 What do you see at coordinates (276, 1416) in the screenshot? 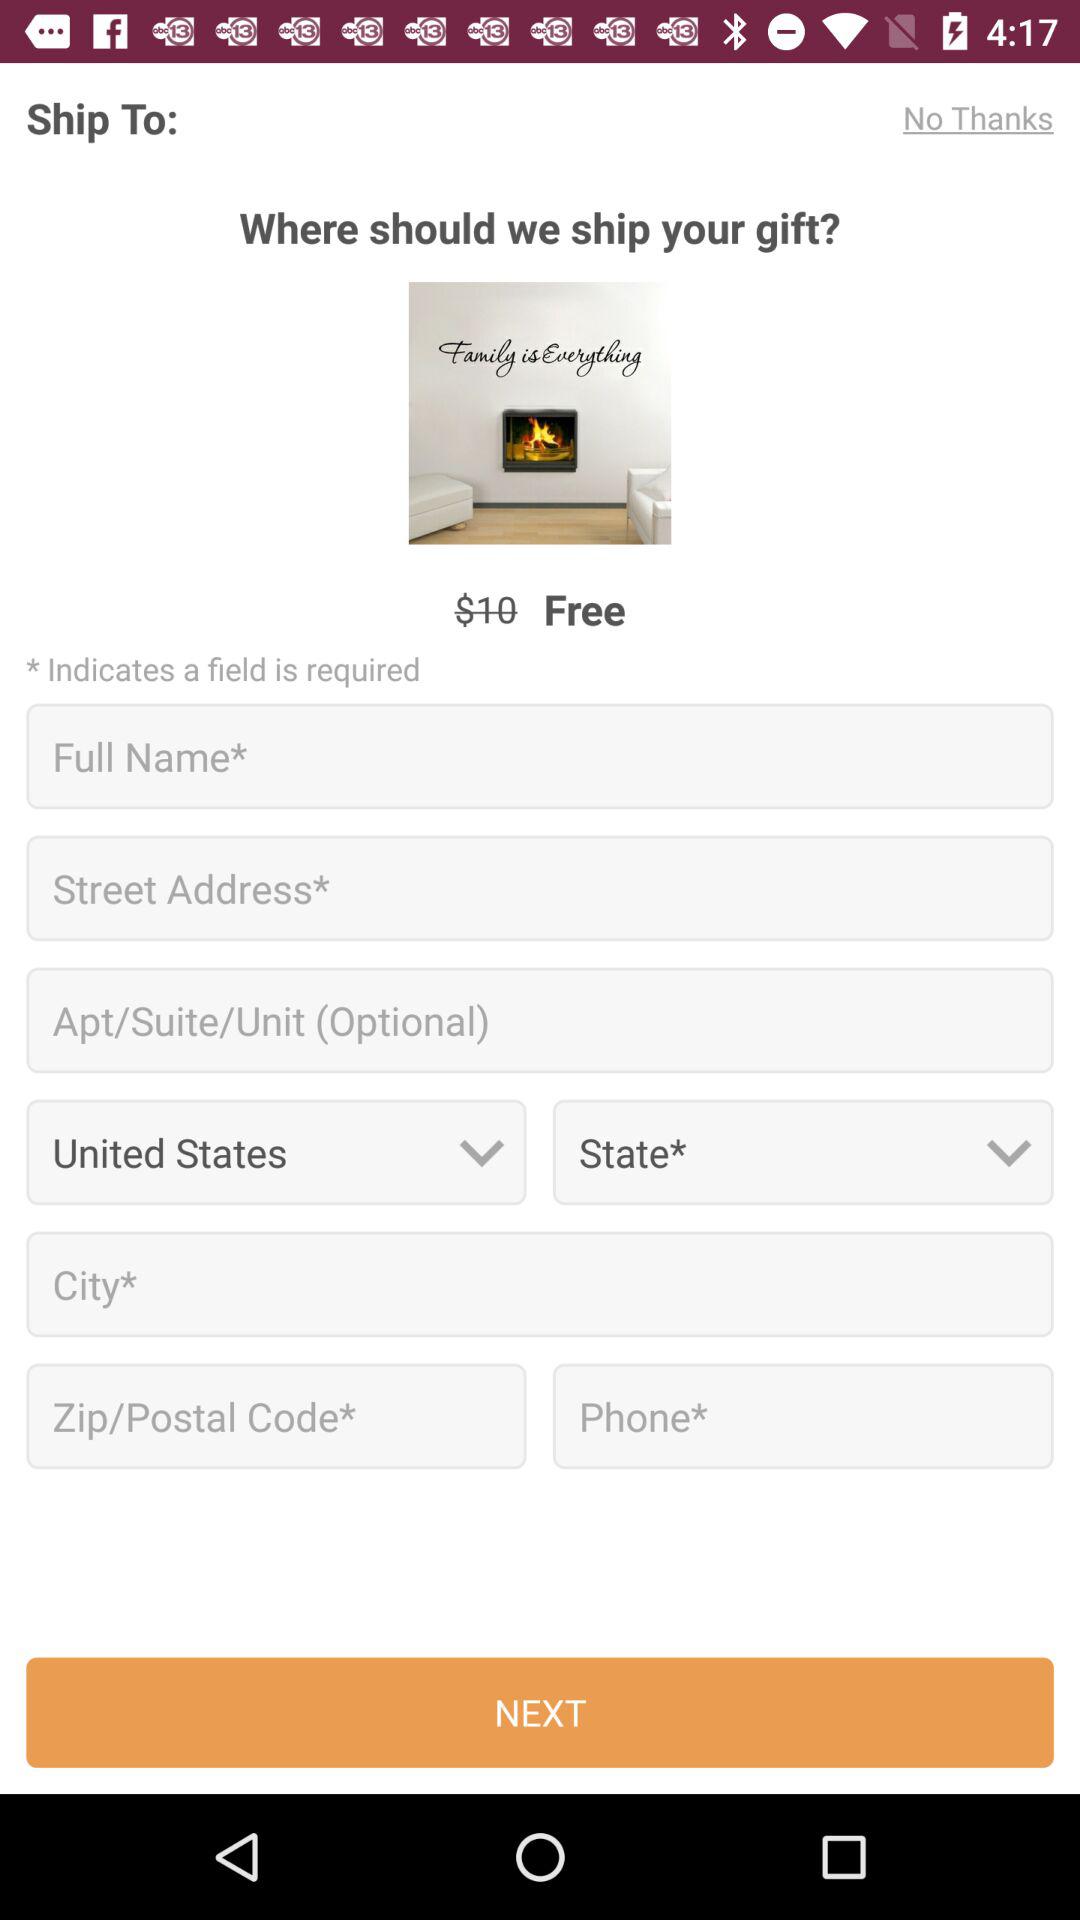
I see `zip code box` at bounding box center [276, 1416].